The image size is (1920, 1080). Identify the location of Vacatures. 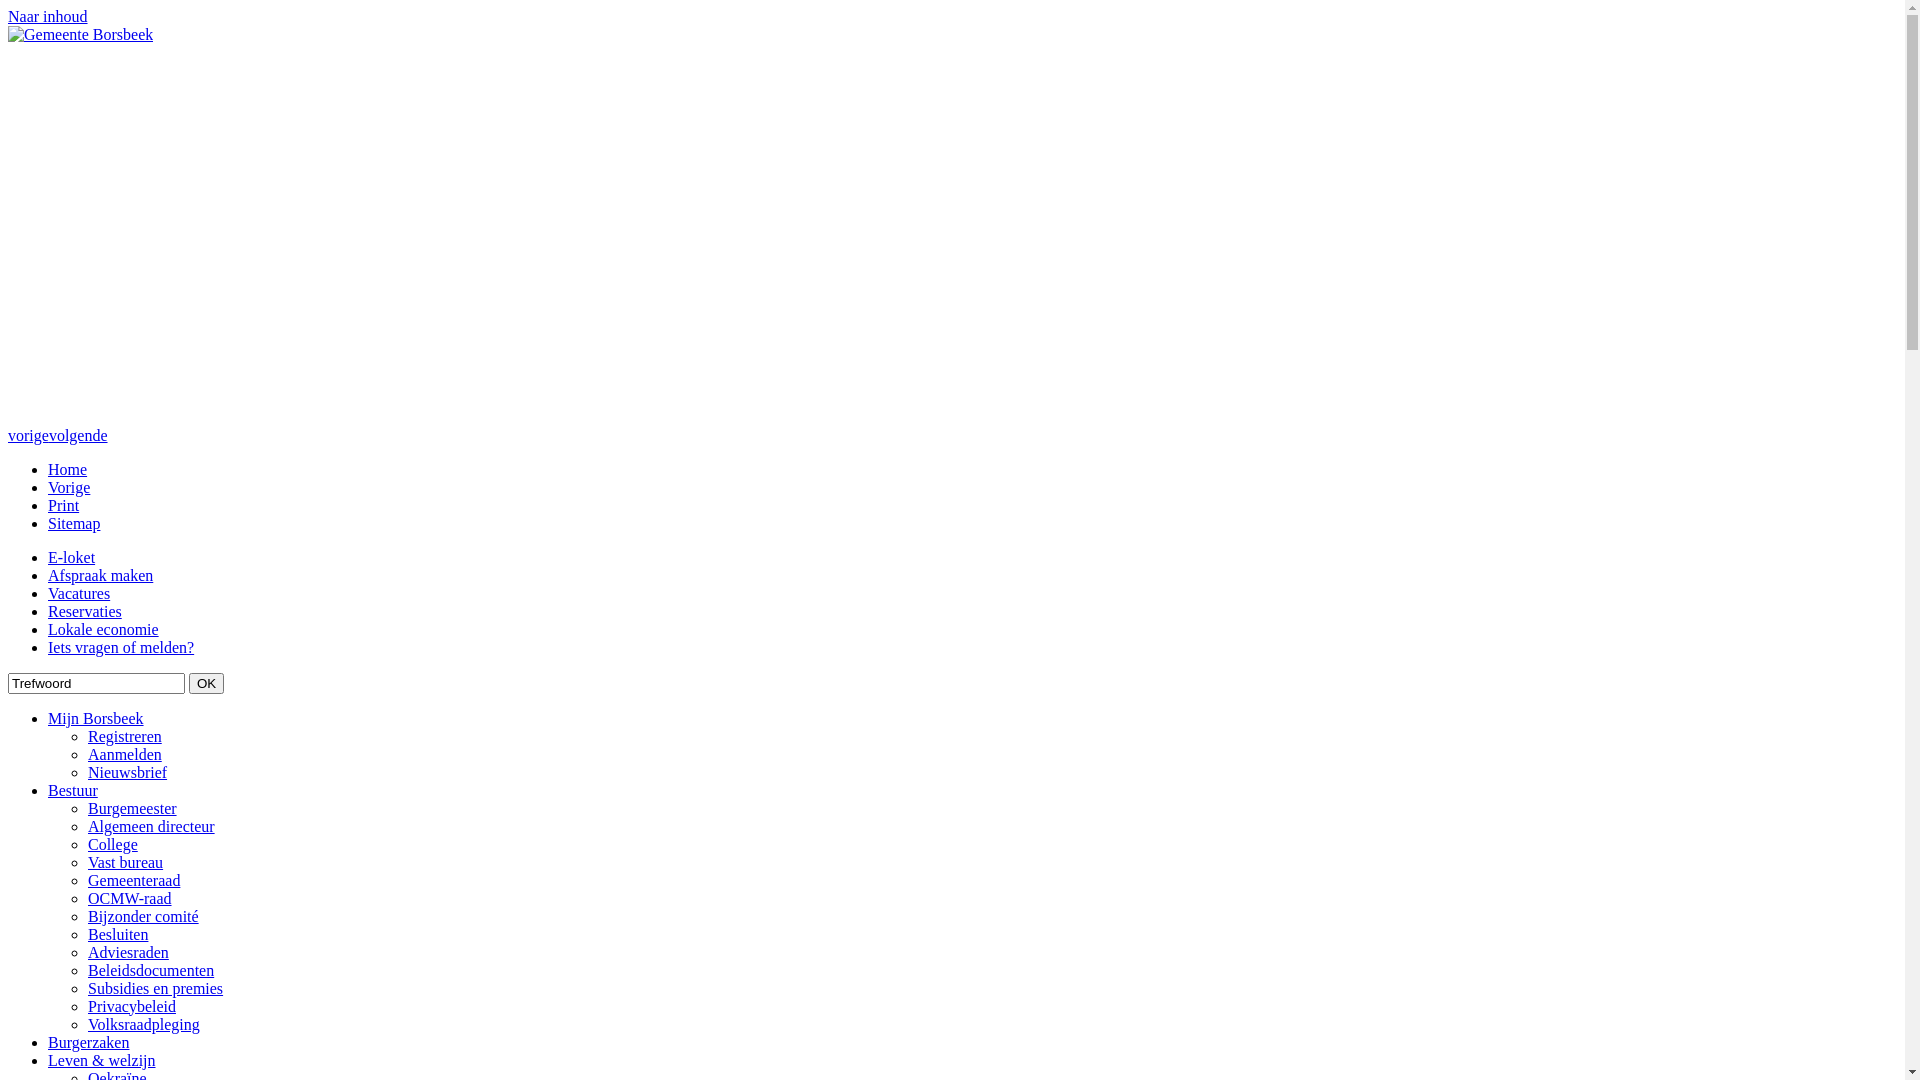
(79, 594).